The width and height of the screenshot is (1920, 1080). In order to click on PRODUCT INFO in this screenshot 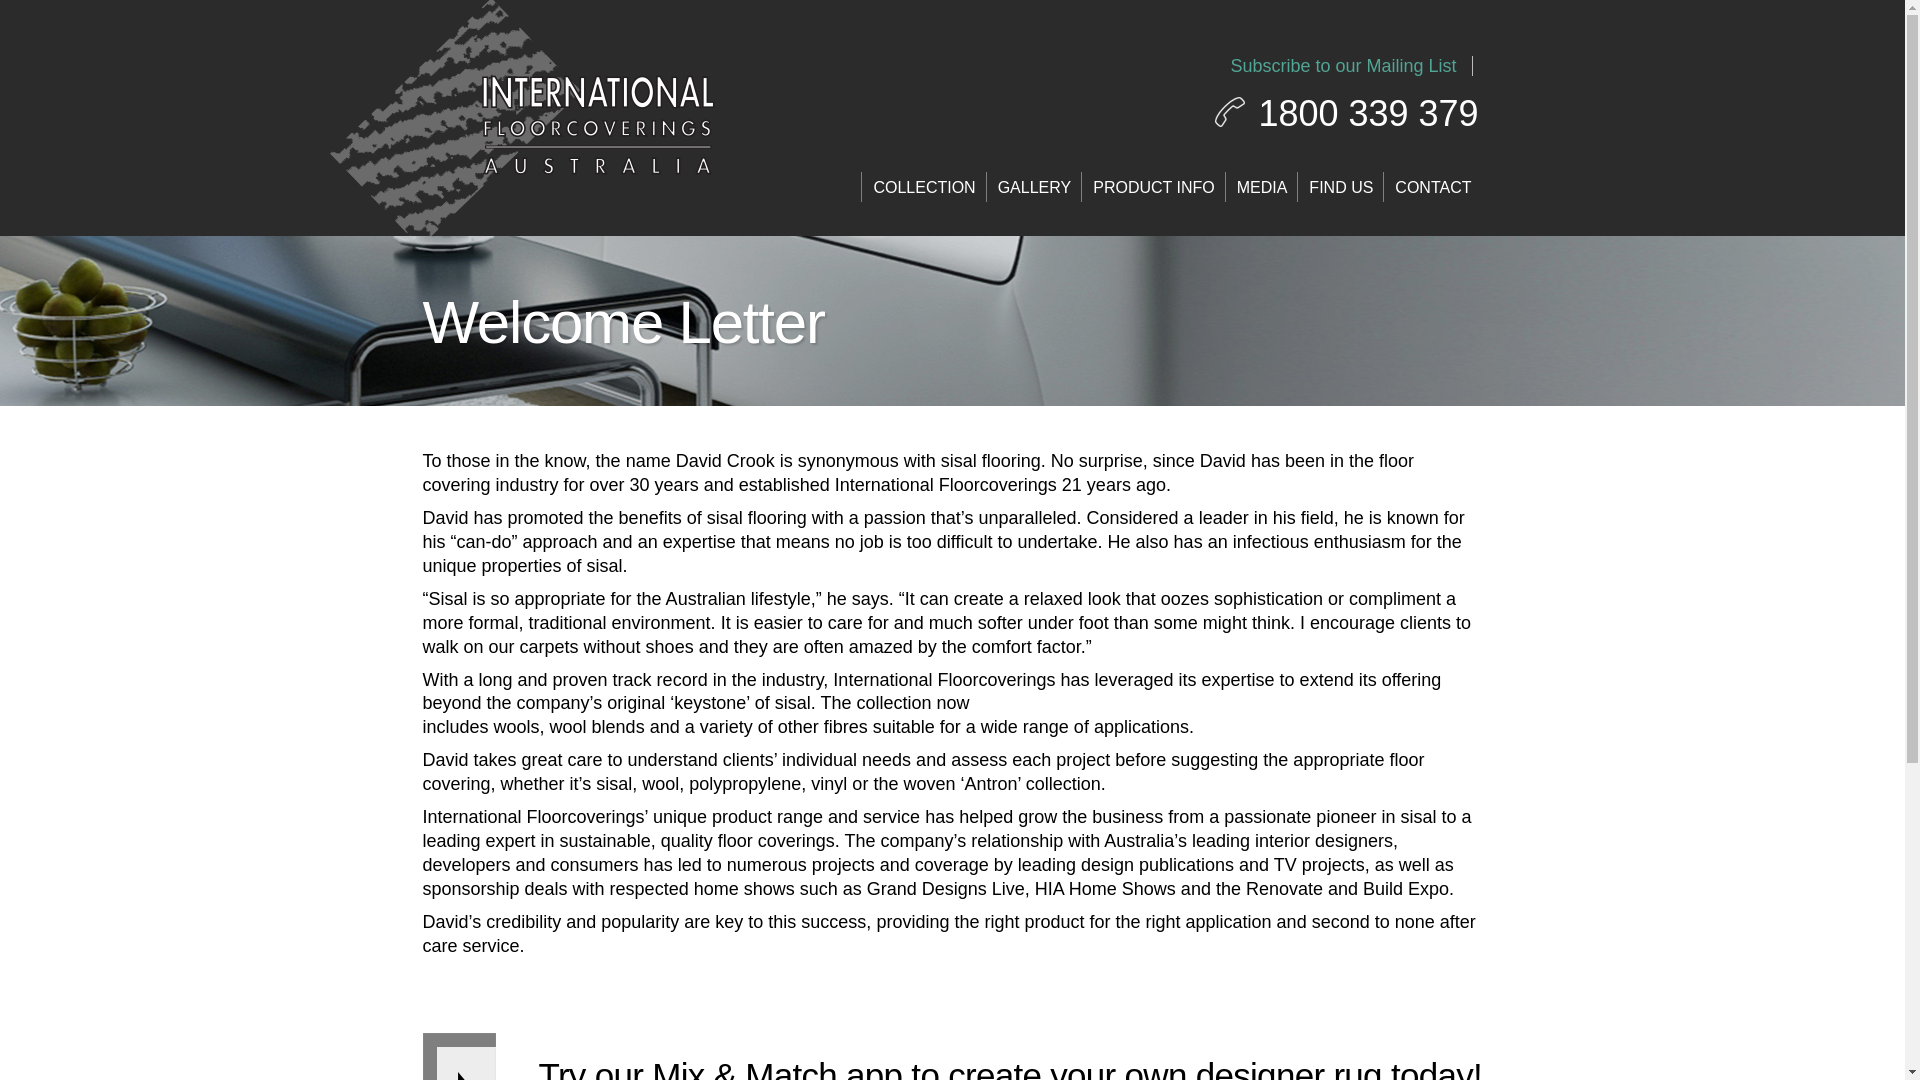, I will do `click(1153, 186)`.